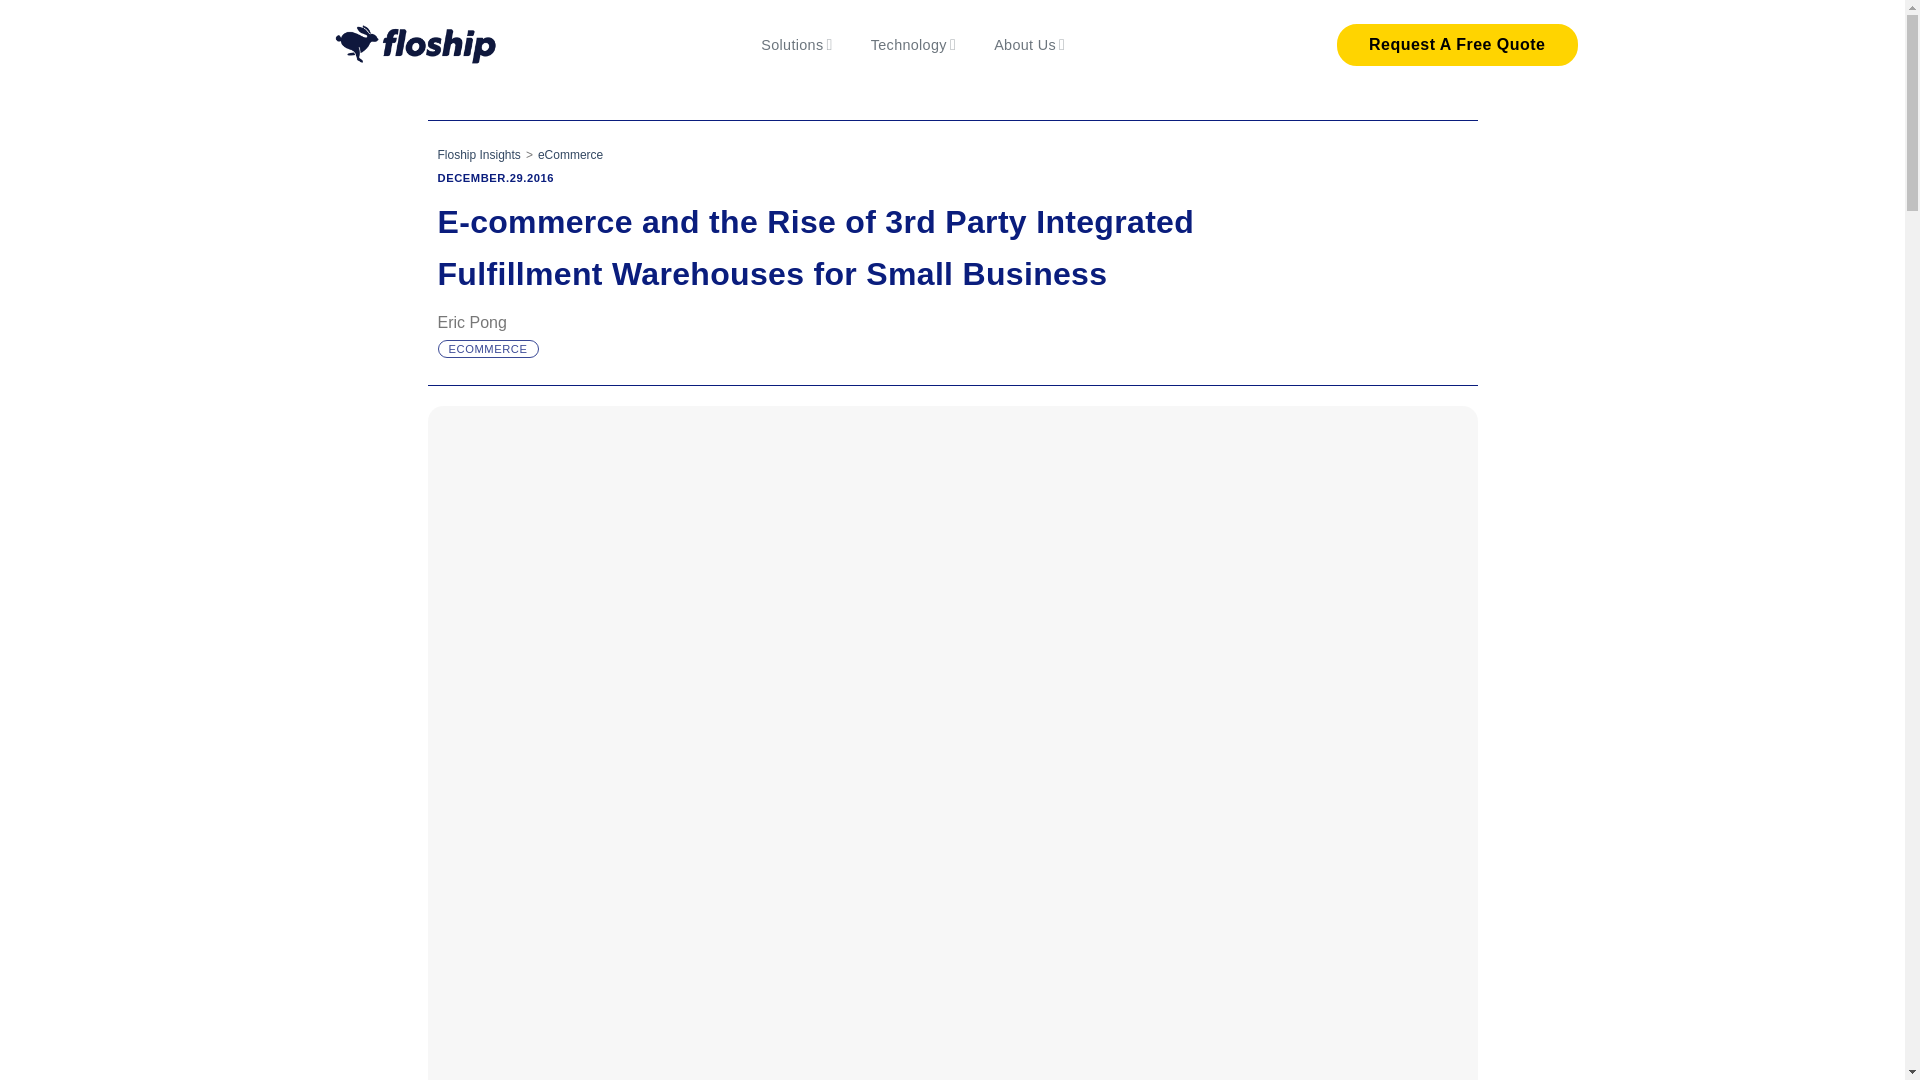  Describe the element at coordinates (1030, 44) in the screenshot. I see `About Us` at that location.